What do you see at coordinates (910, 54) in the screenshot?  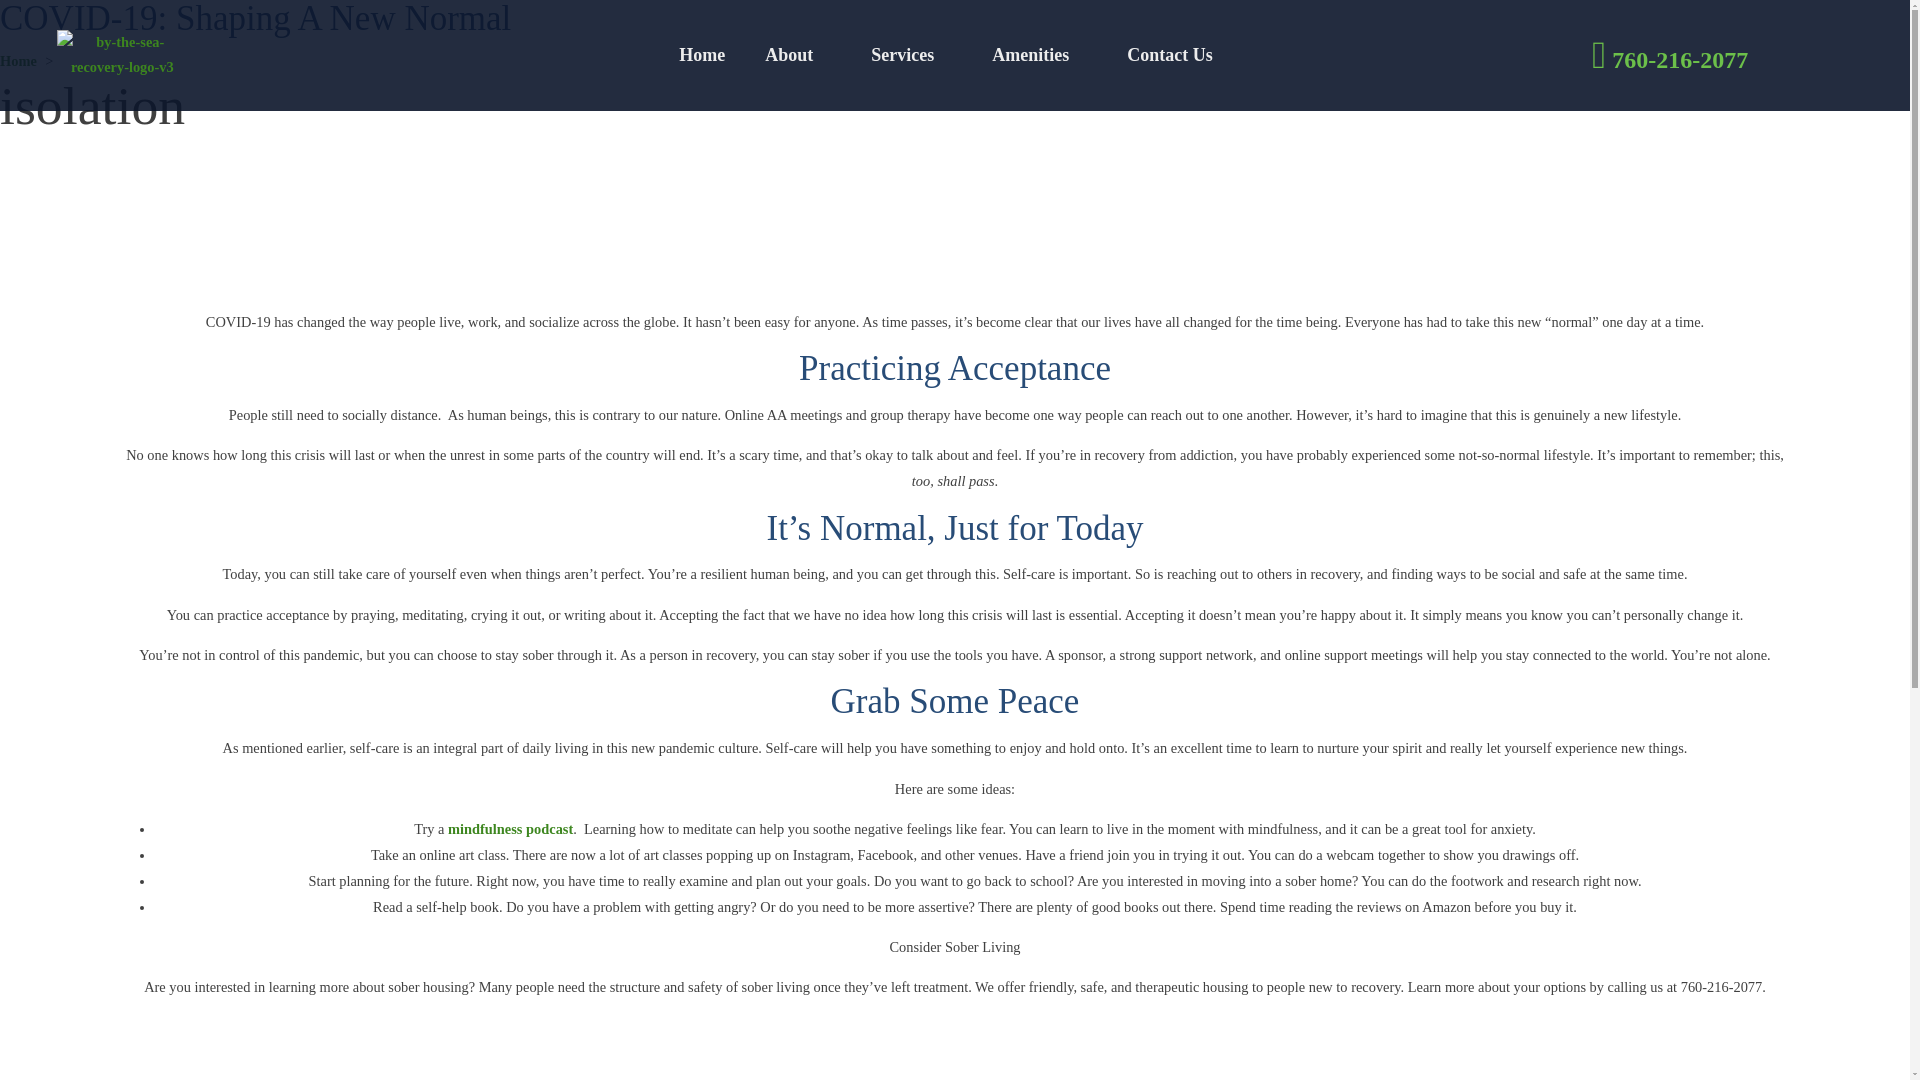 I see `Services` at bounding box center [910, 54].